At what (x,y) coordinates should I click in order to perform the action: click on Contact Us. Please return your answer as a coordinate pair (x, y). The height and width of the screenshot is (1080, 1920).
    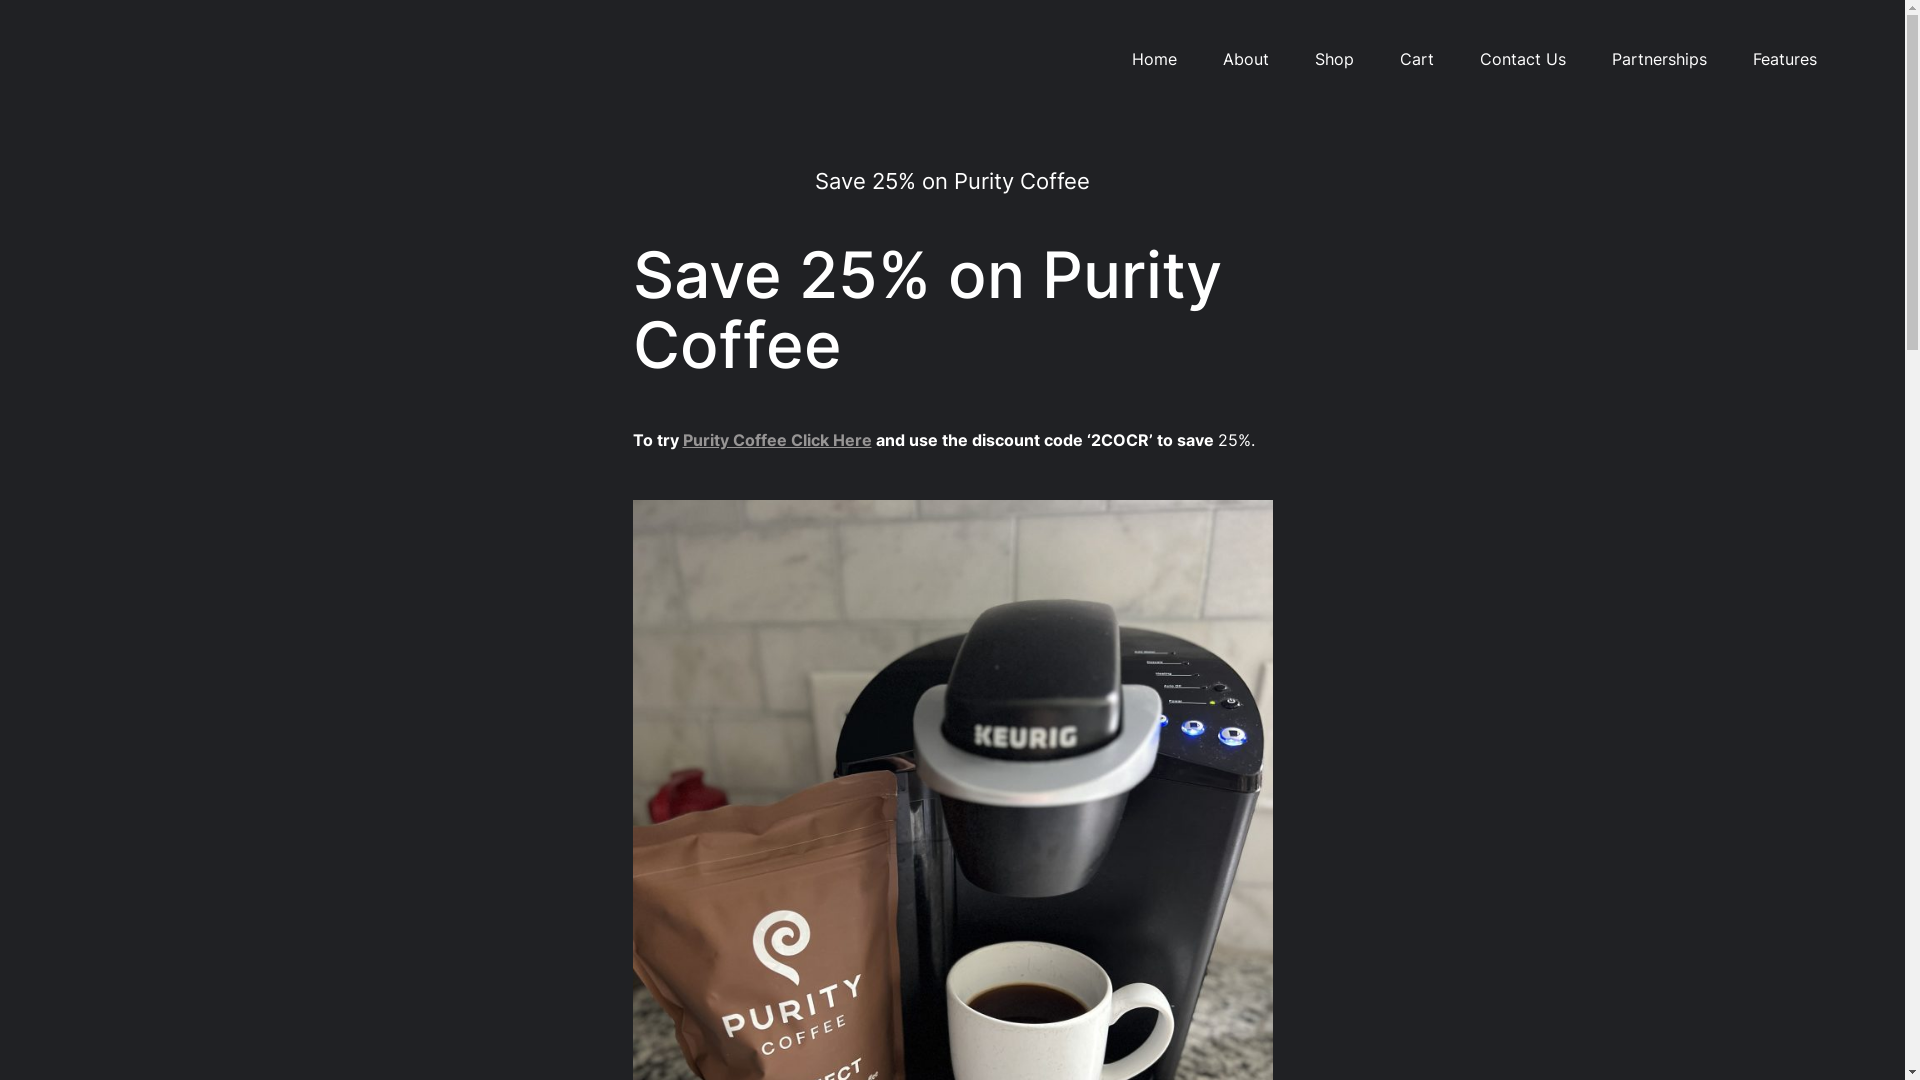
    Looking at the image, I should click on (1523, 60).